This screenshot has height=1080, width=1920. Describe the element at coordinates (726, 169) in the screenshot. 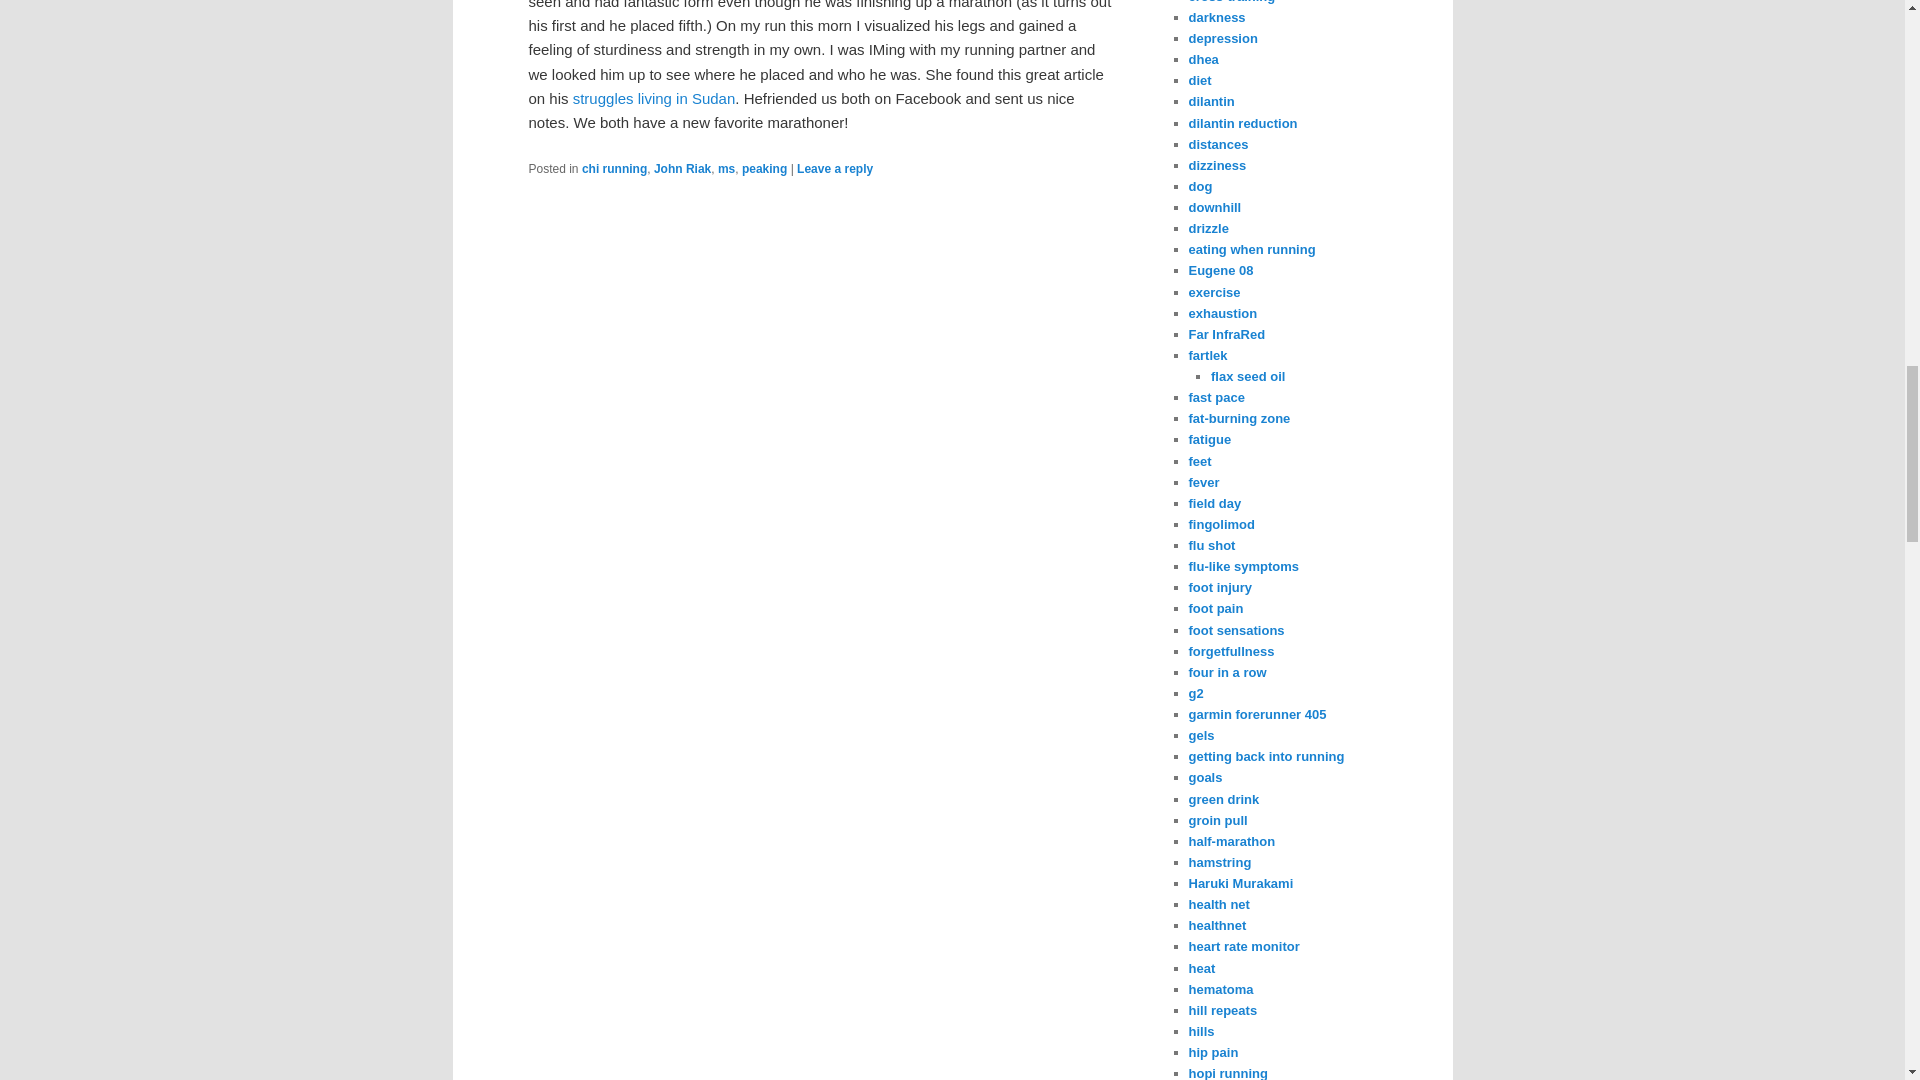

I see `ms` at that location.